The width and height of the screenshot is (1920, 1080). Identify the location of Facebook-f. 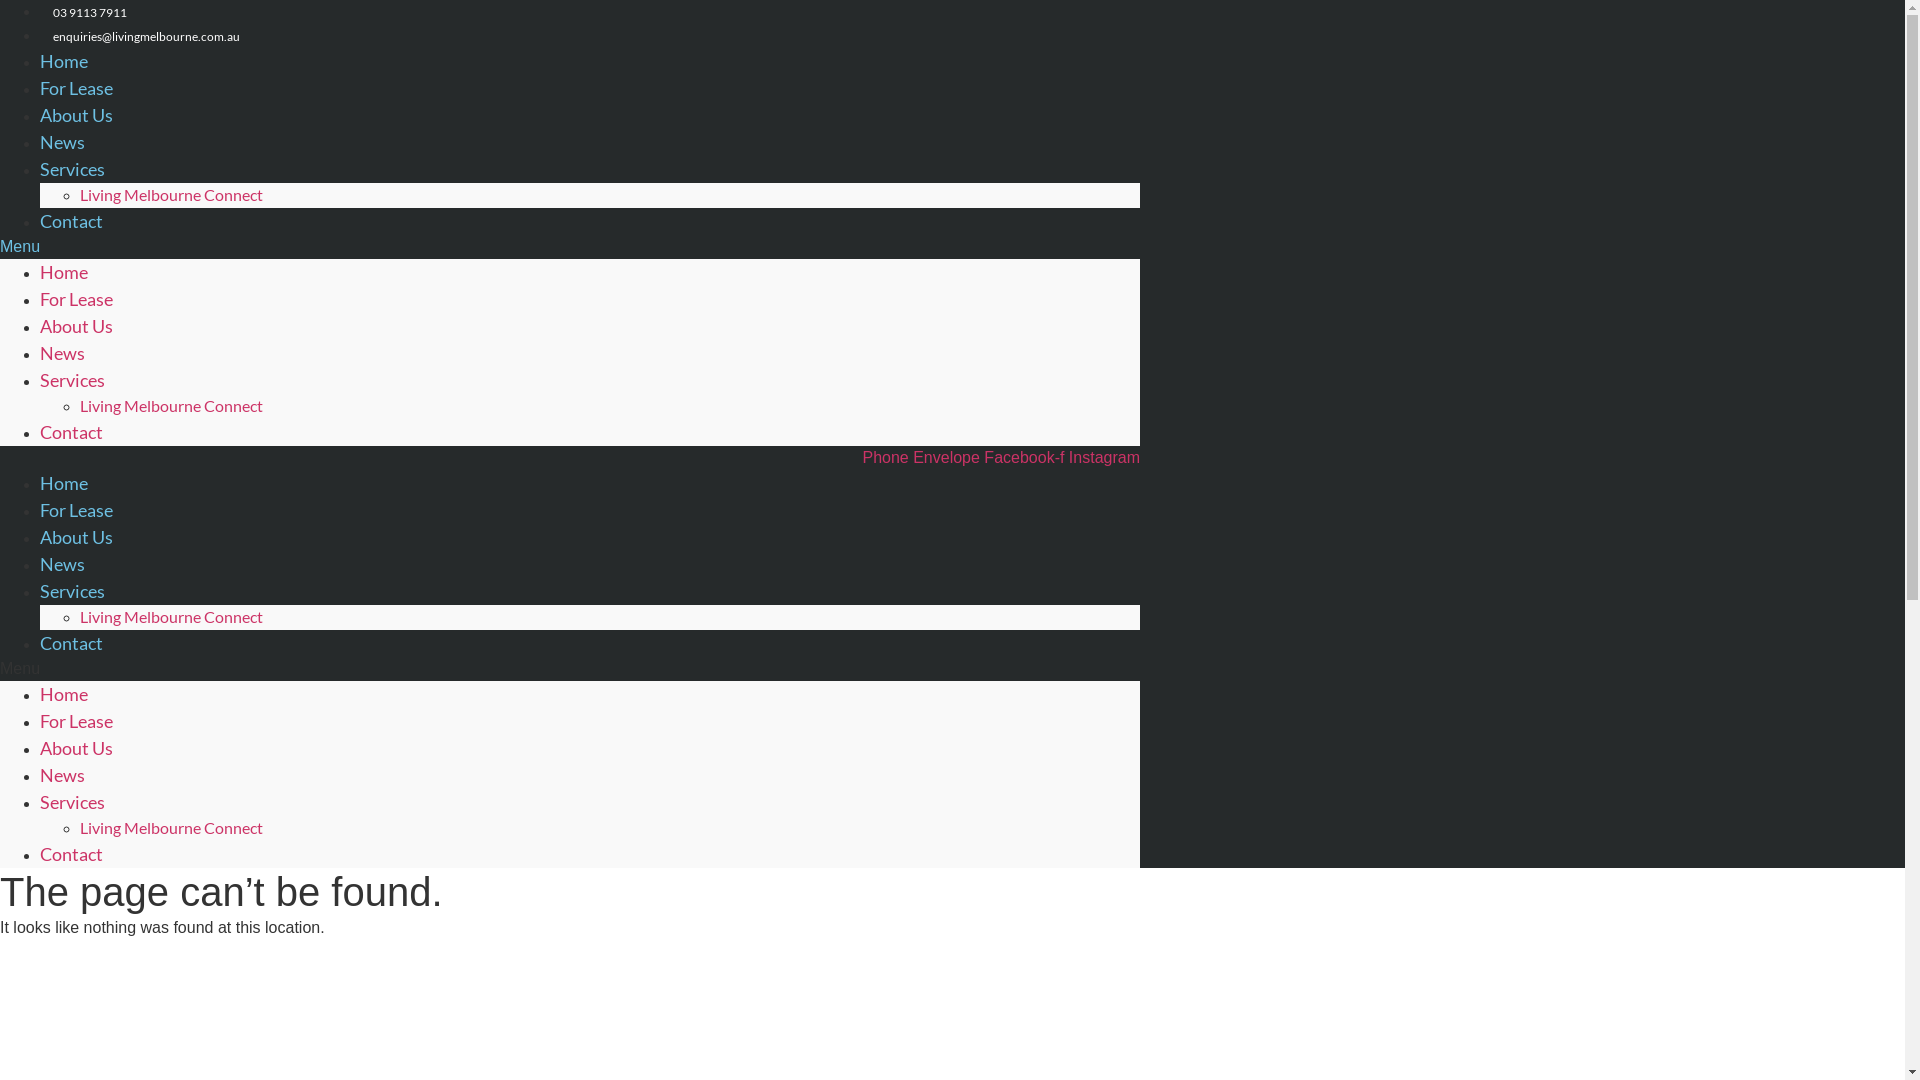
(1026, 458).